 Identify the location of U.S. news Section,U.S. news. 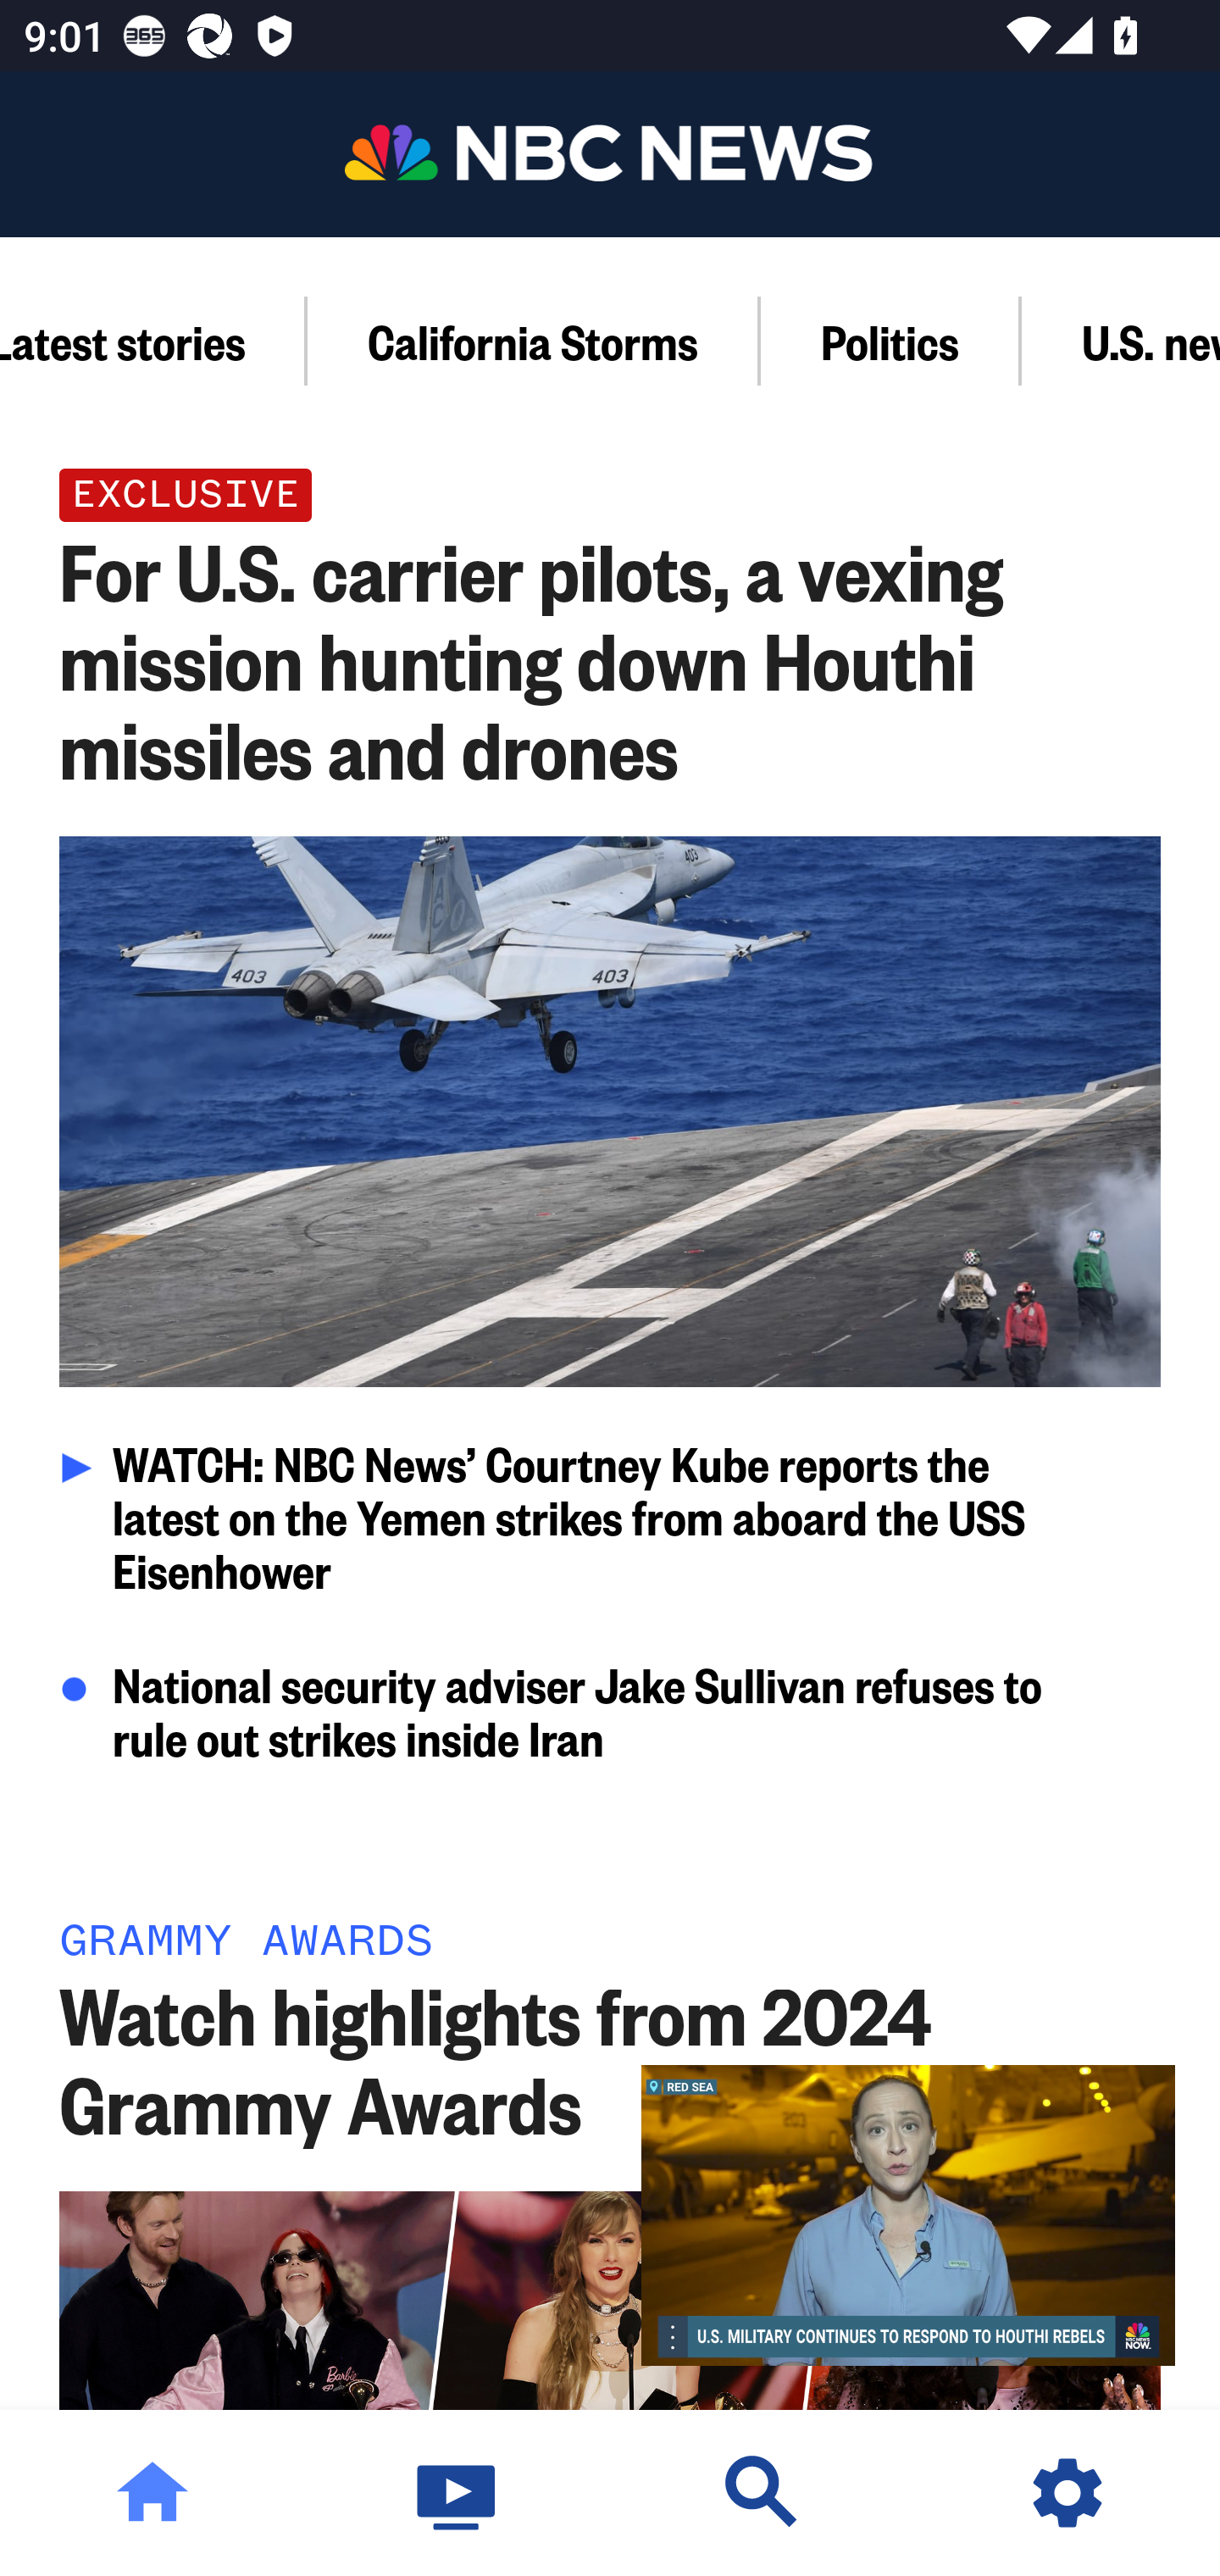
(1121, 341).